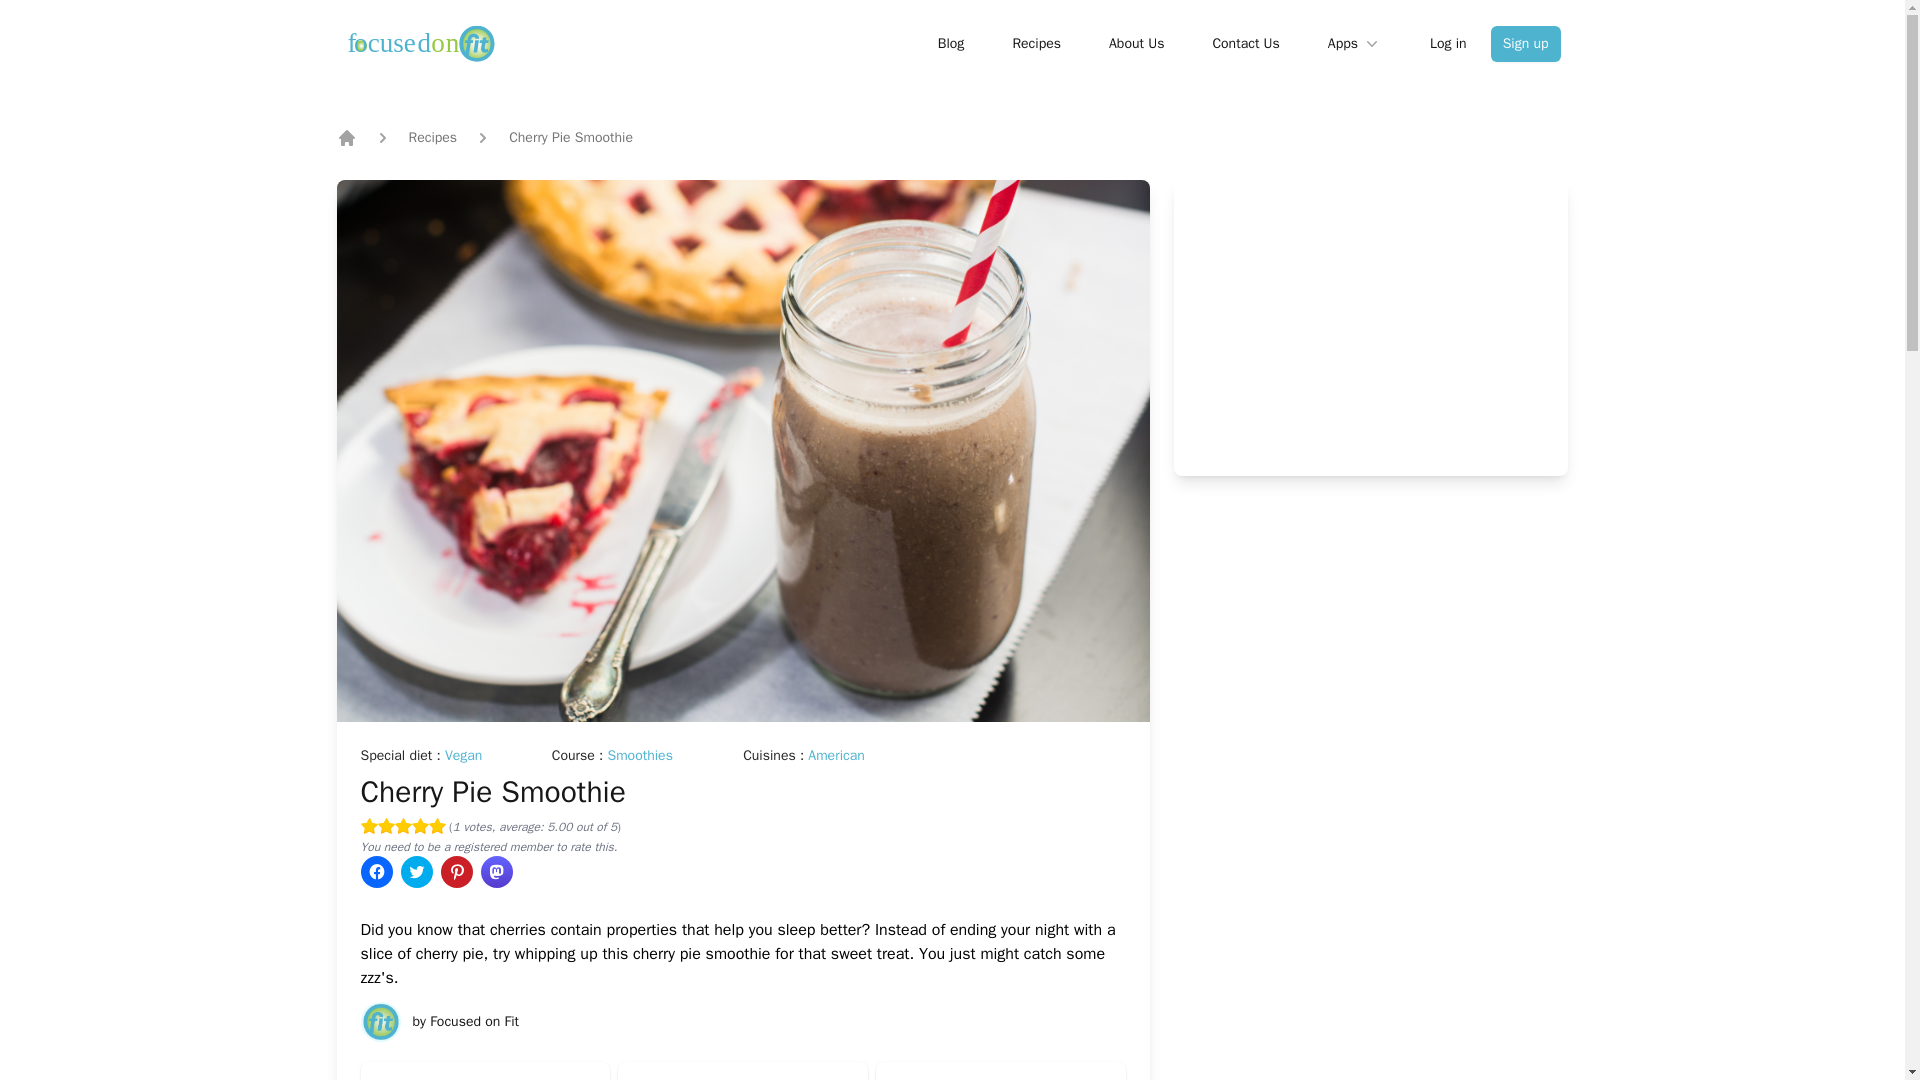  What do you see at coordinates (474, 1022) in the screenshot?
I see `Focused on Fit` at bounding box center [474, 1022].